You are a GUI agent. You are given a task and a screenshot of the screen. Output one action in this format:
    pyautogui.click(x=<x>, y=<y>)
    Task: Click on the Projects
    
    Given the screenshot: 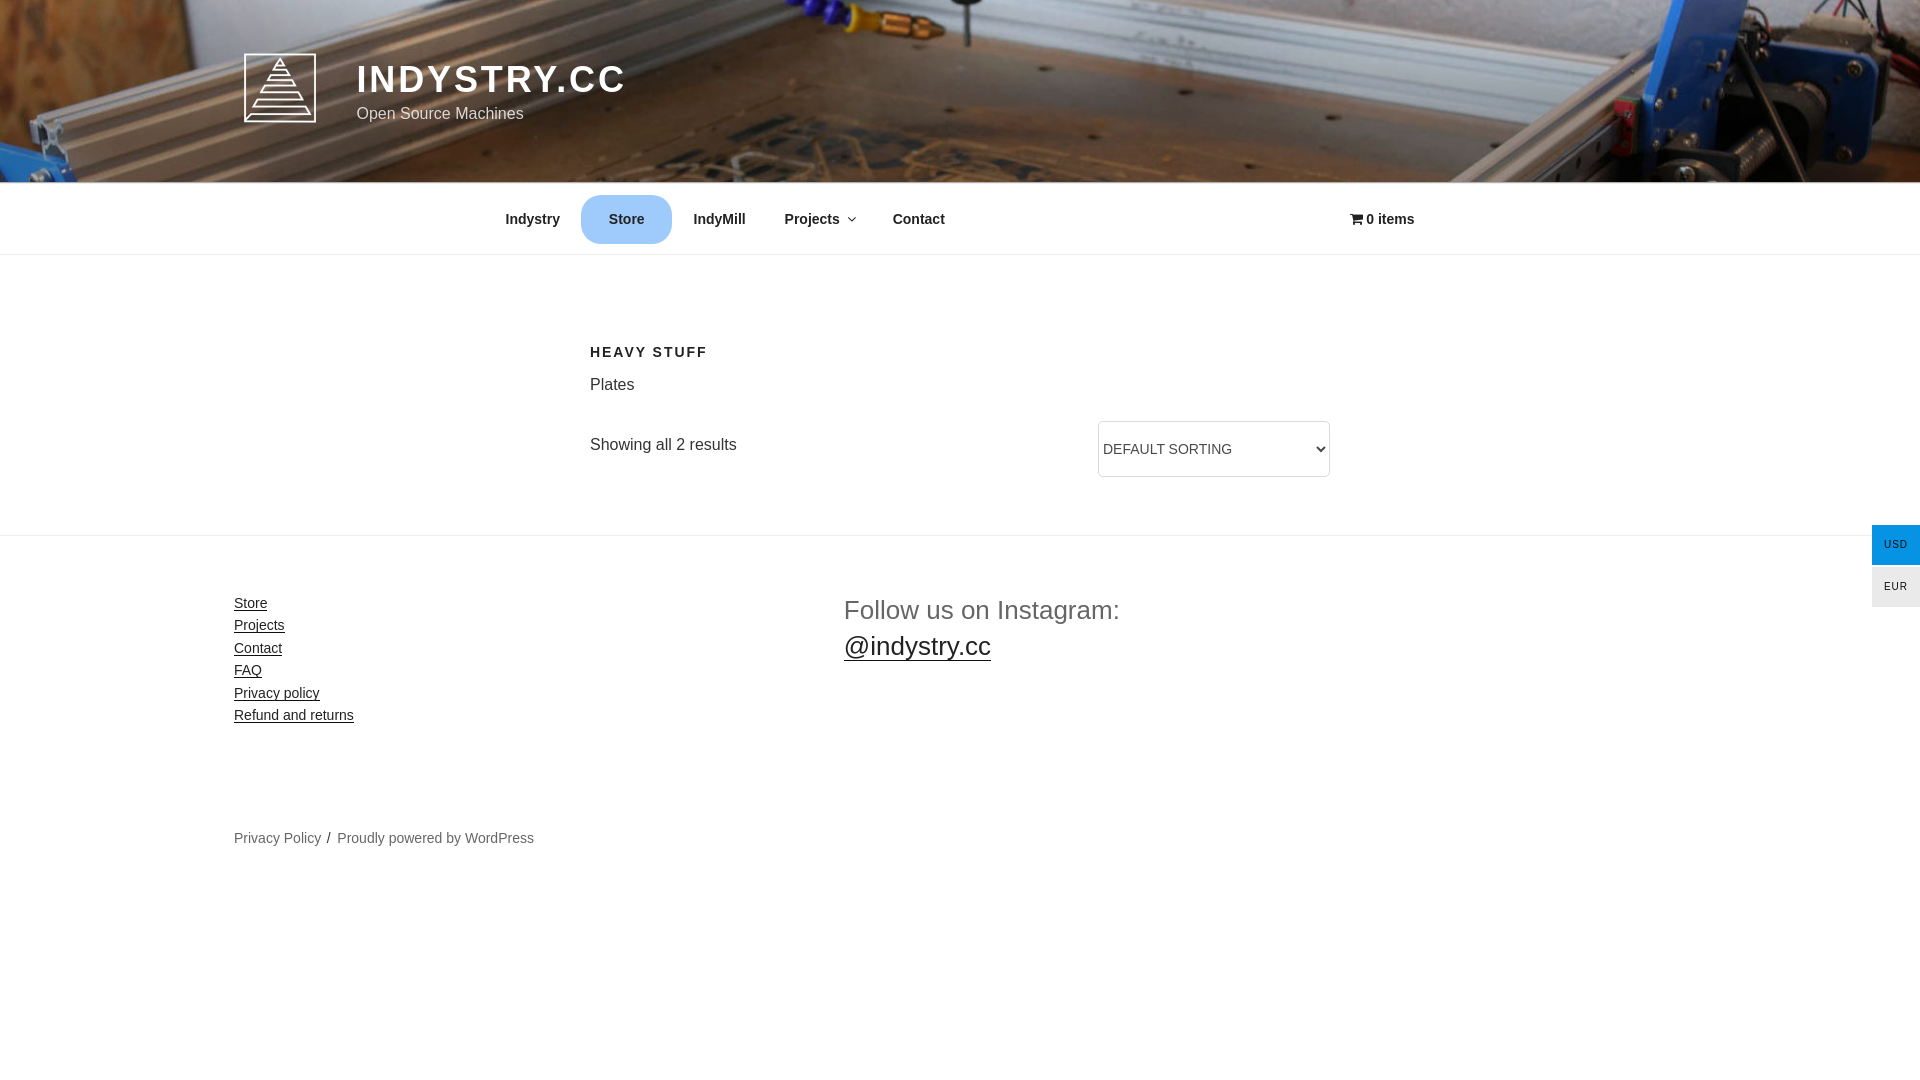 What is the action you would take?
    pyautogui.click(x=260, y=625)
    